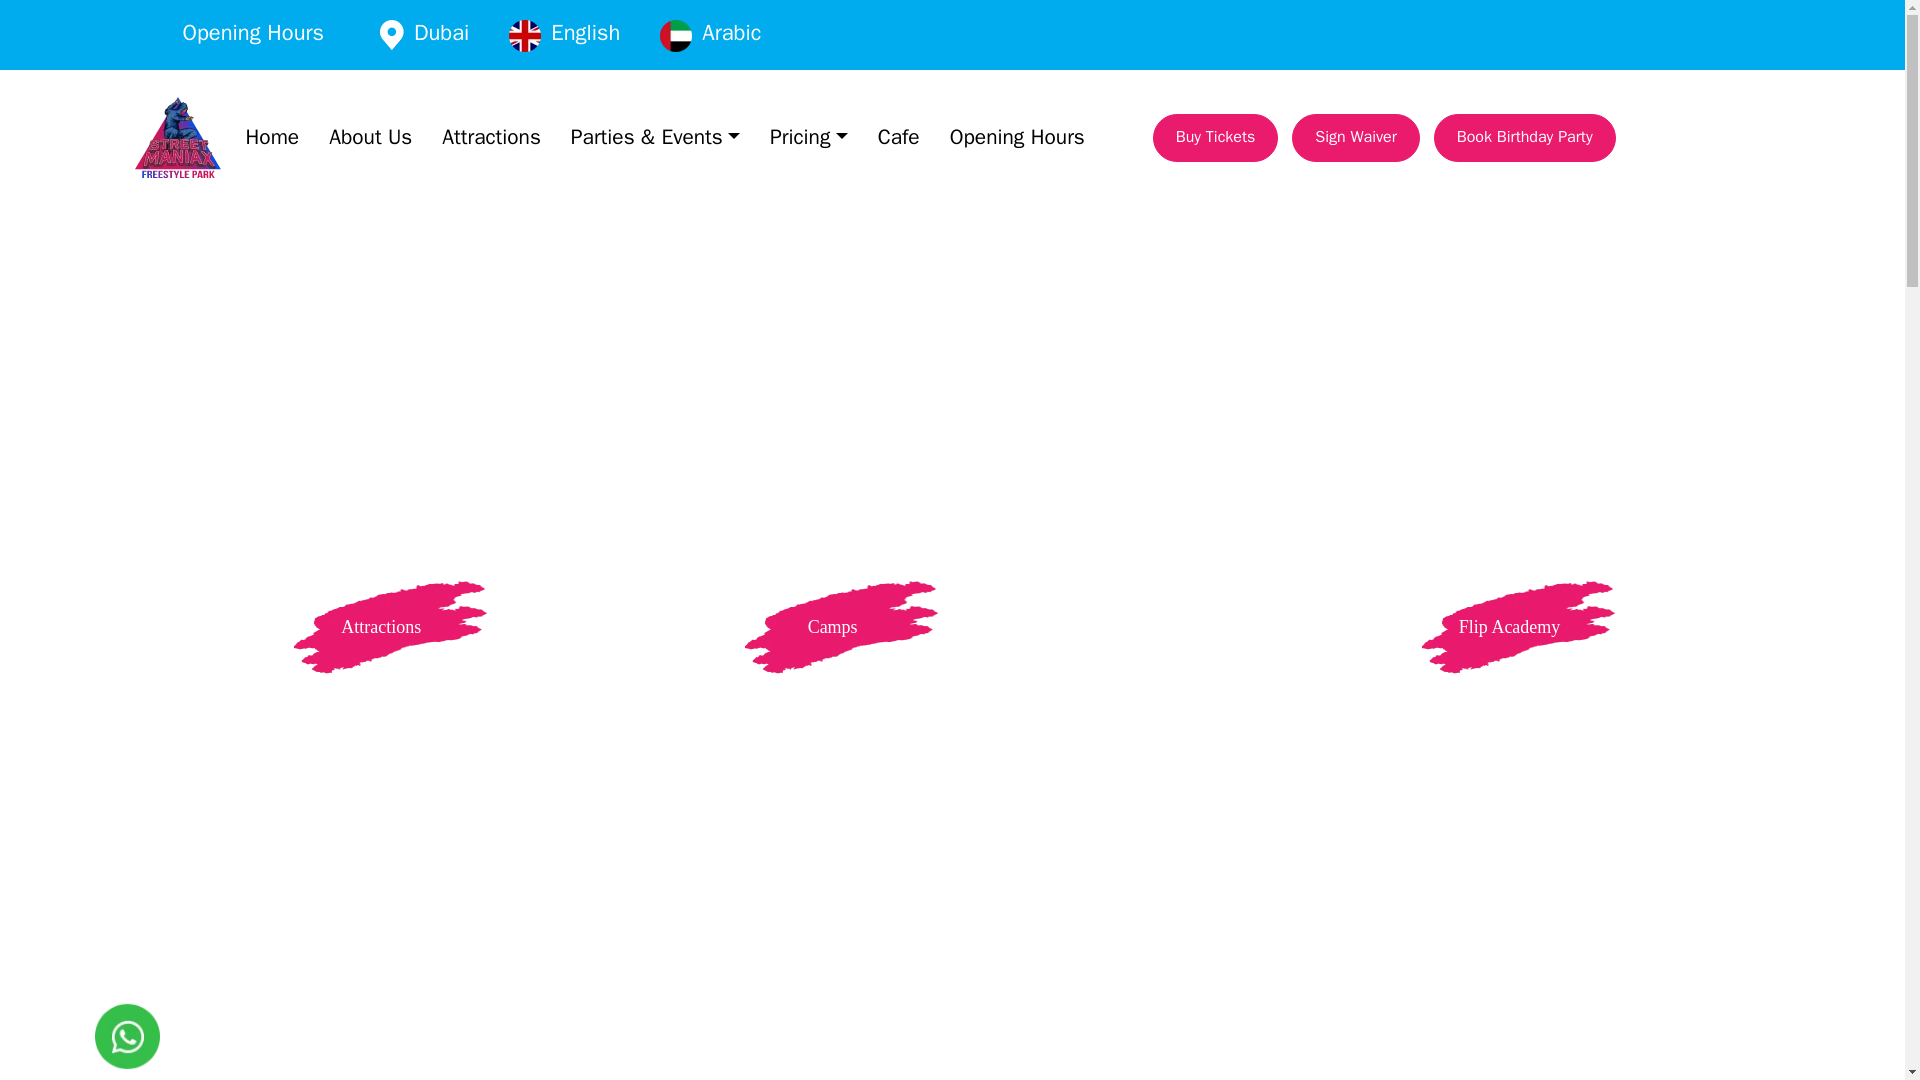 The image size is (1920, 1080). I want to click on Buy Tickets, so click(1216, 138).